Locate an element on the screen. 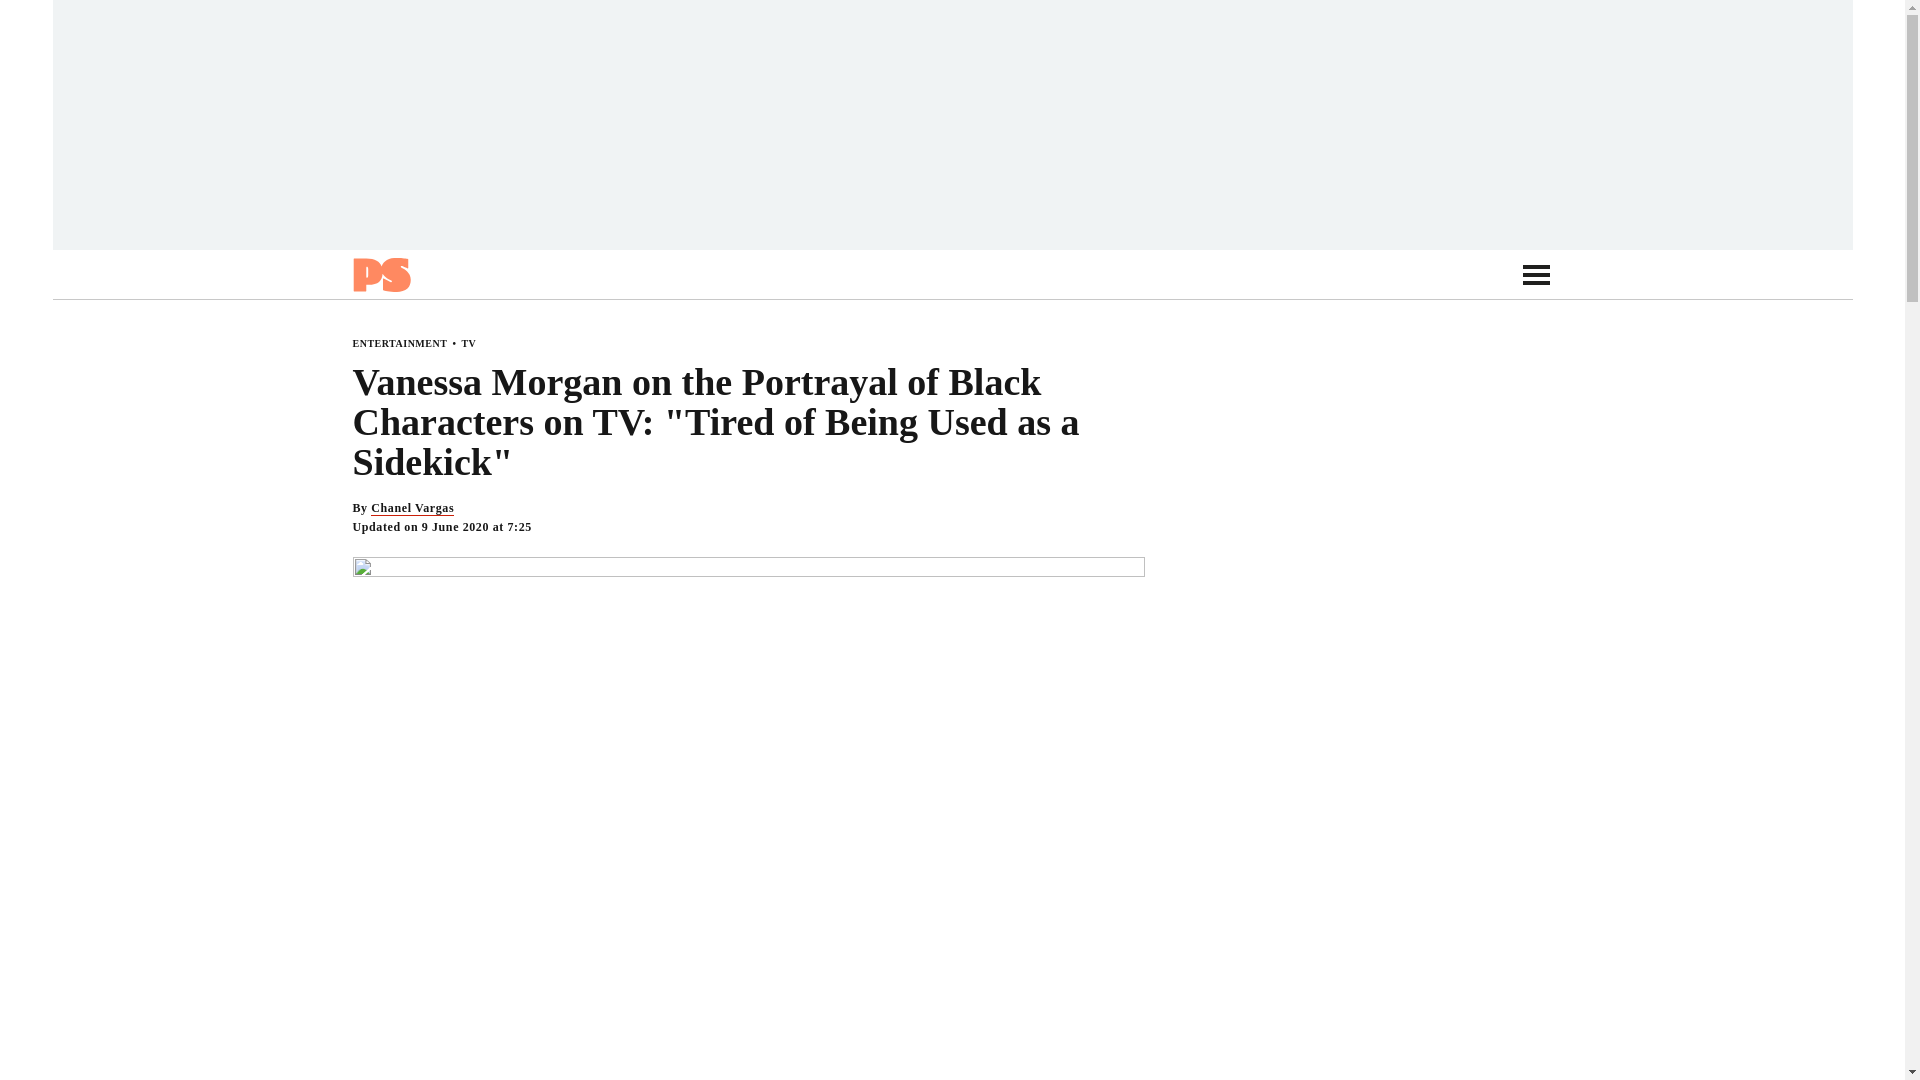 The image size is (1920, 1080). Popsugar UK is located at coordinates (380, 274).